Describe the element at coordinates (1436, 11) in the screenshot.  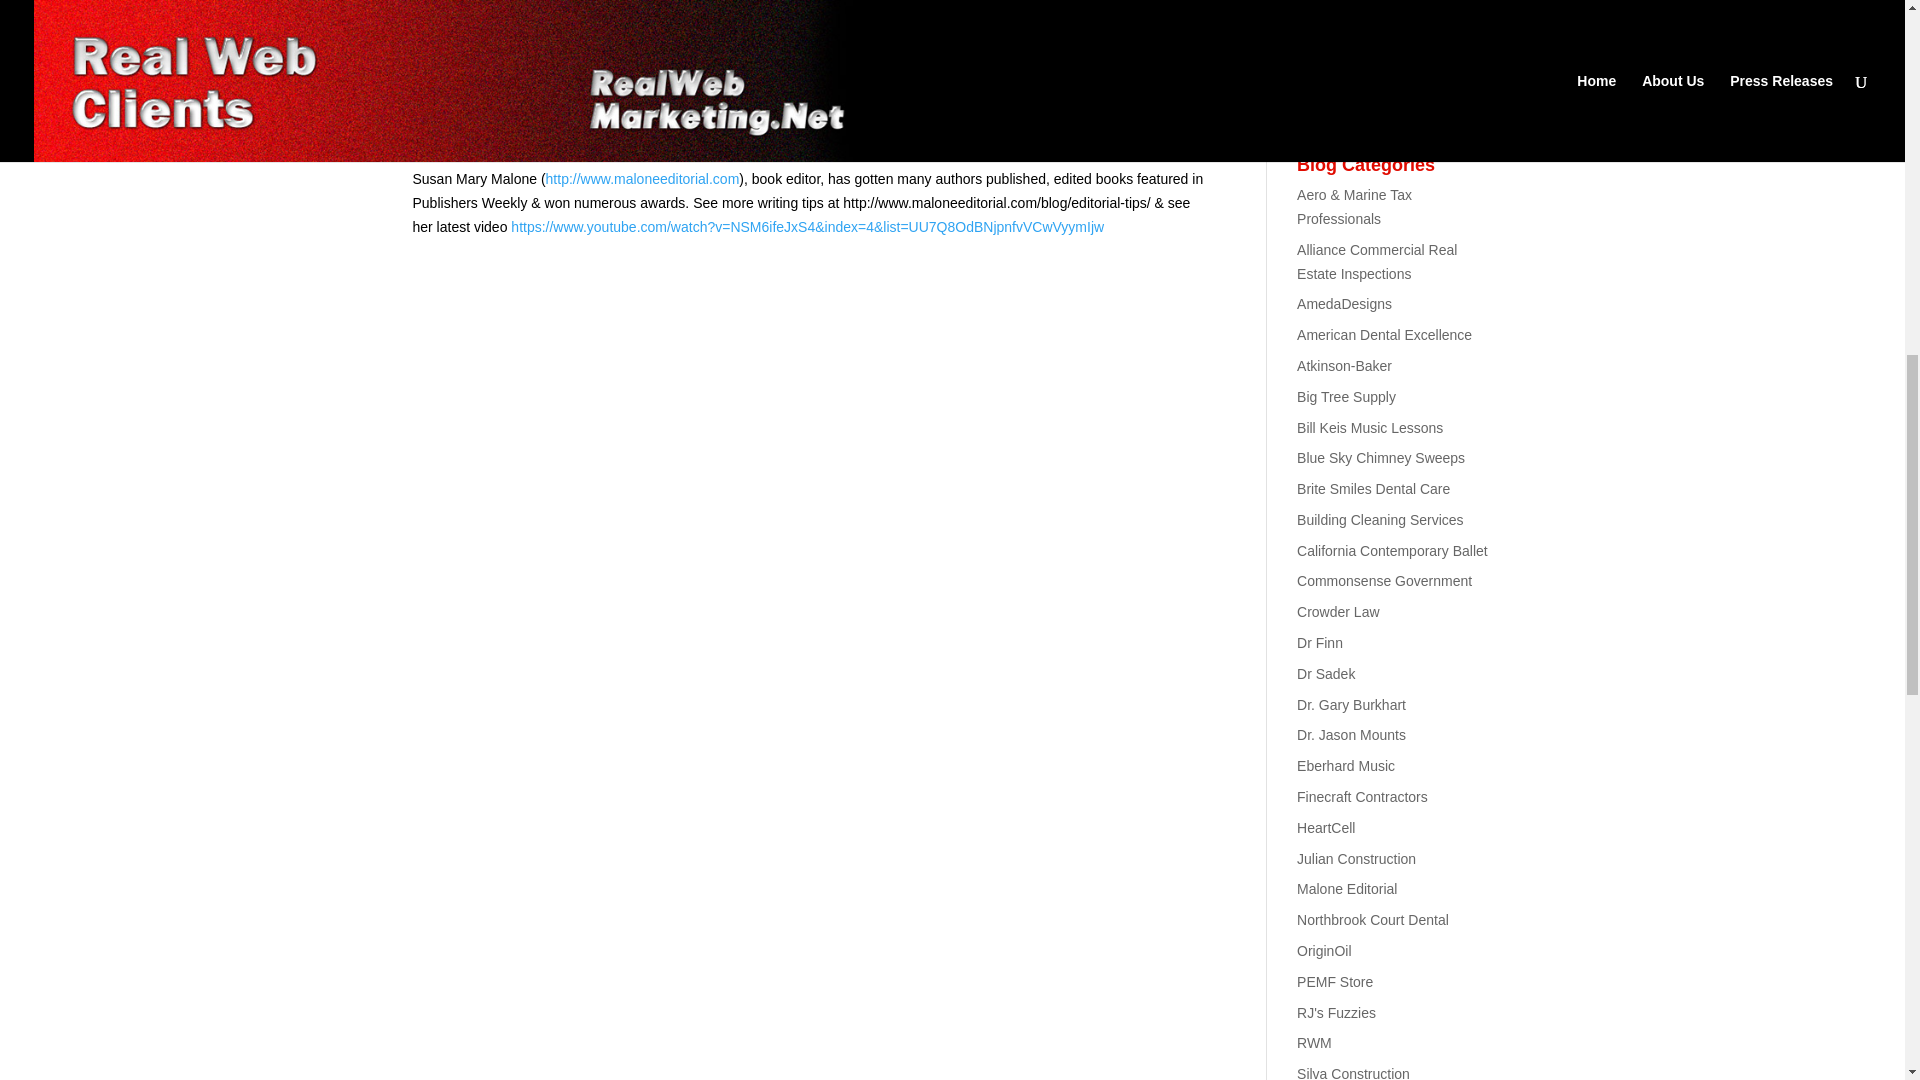
I see `Privacy Policy` at that location.